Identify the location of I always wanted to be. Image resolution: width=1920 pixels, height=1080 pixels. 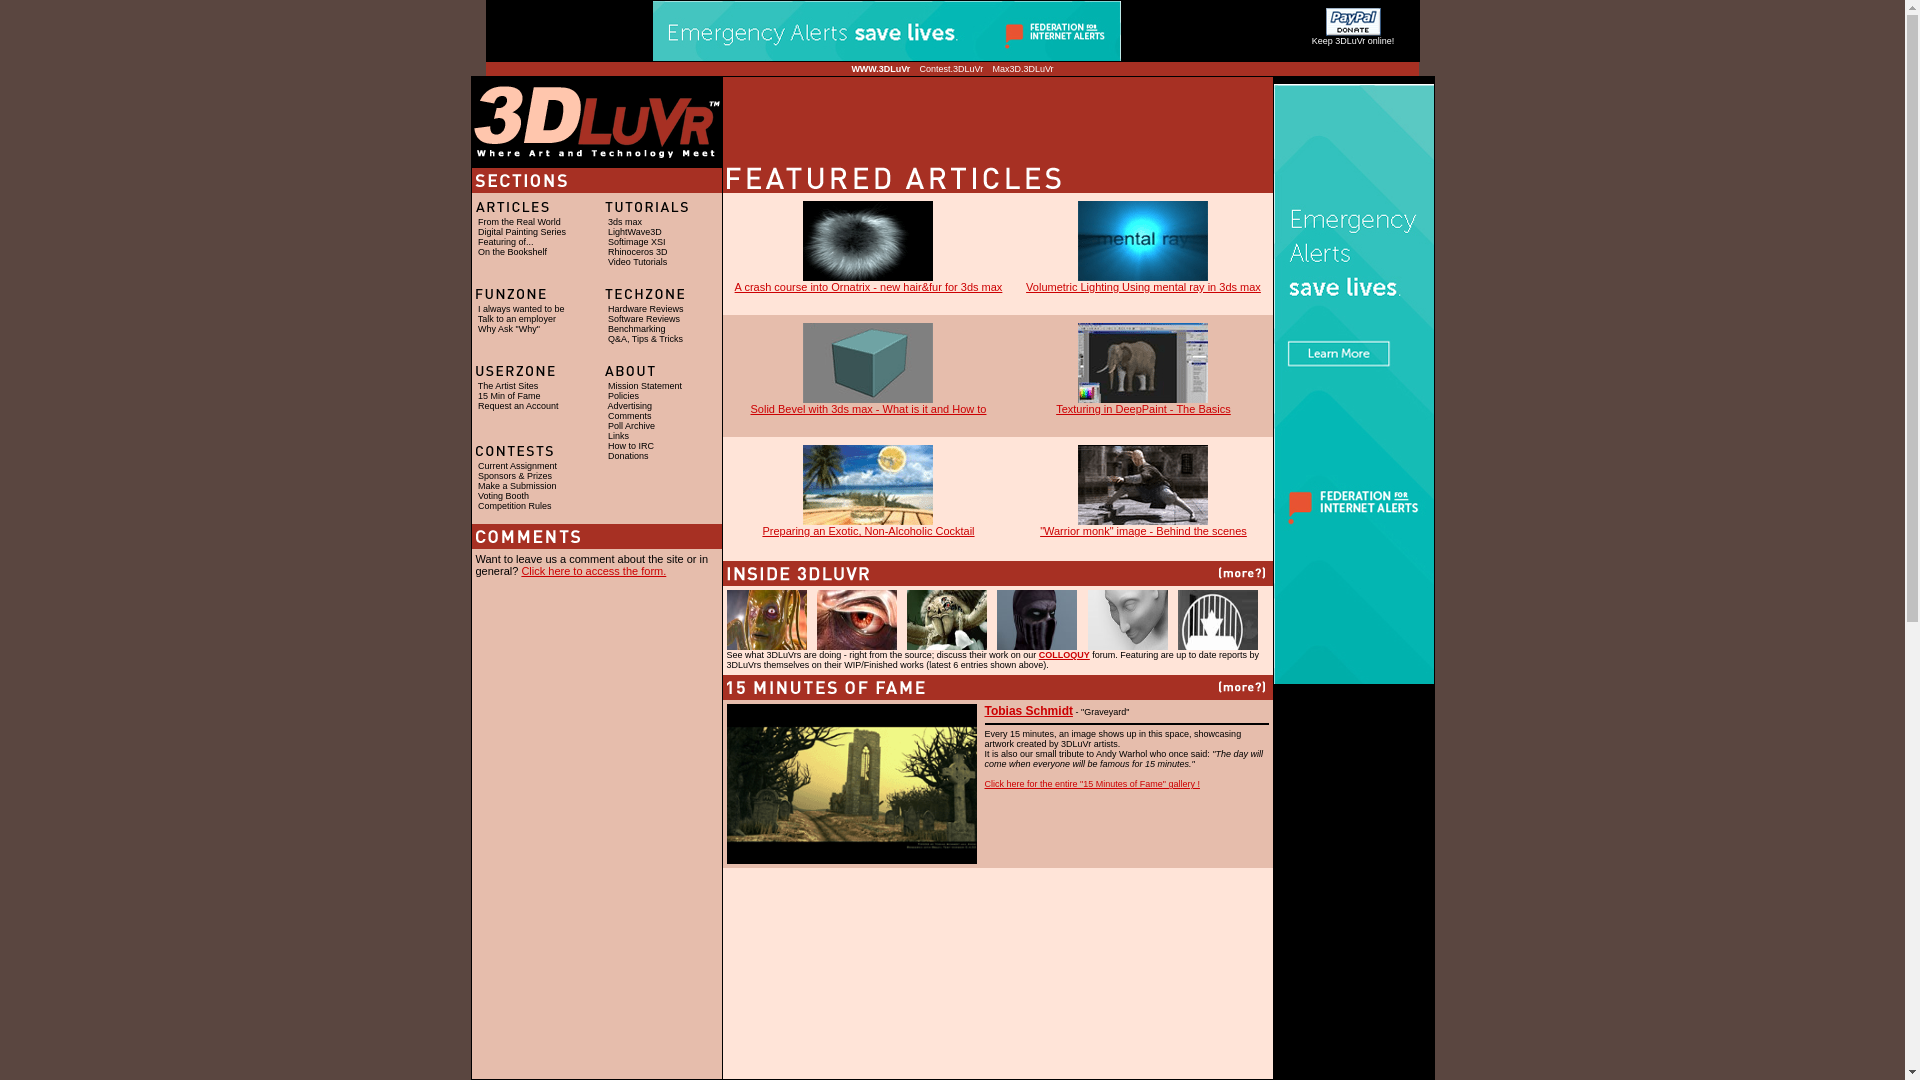
(522, 309).